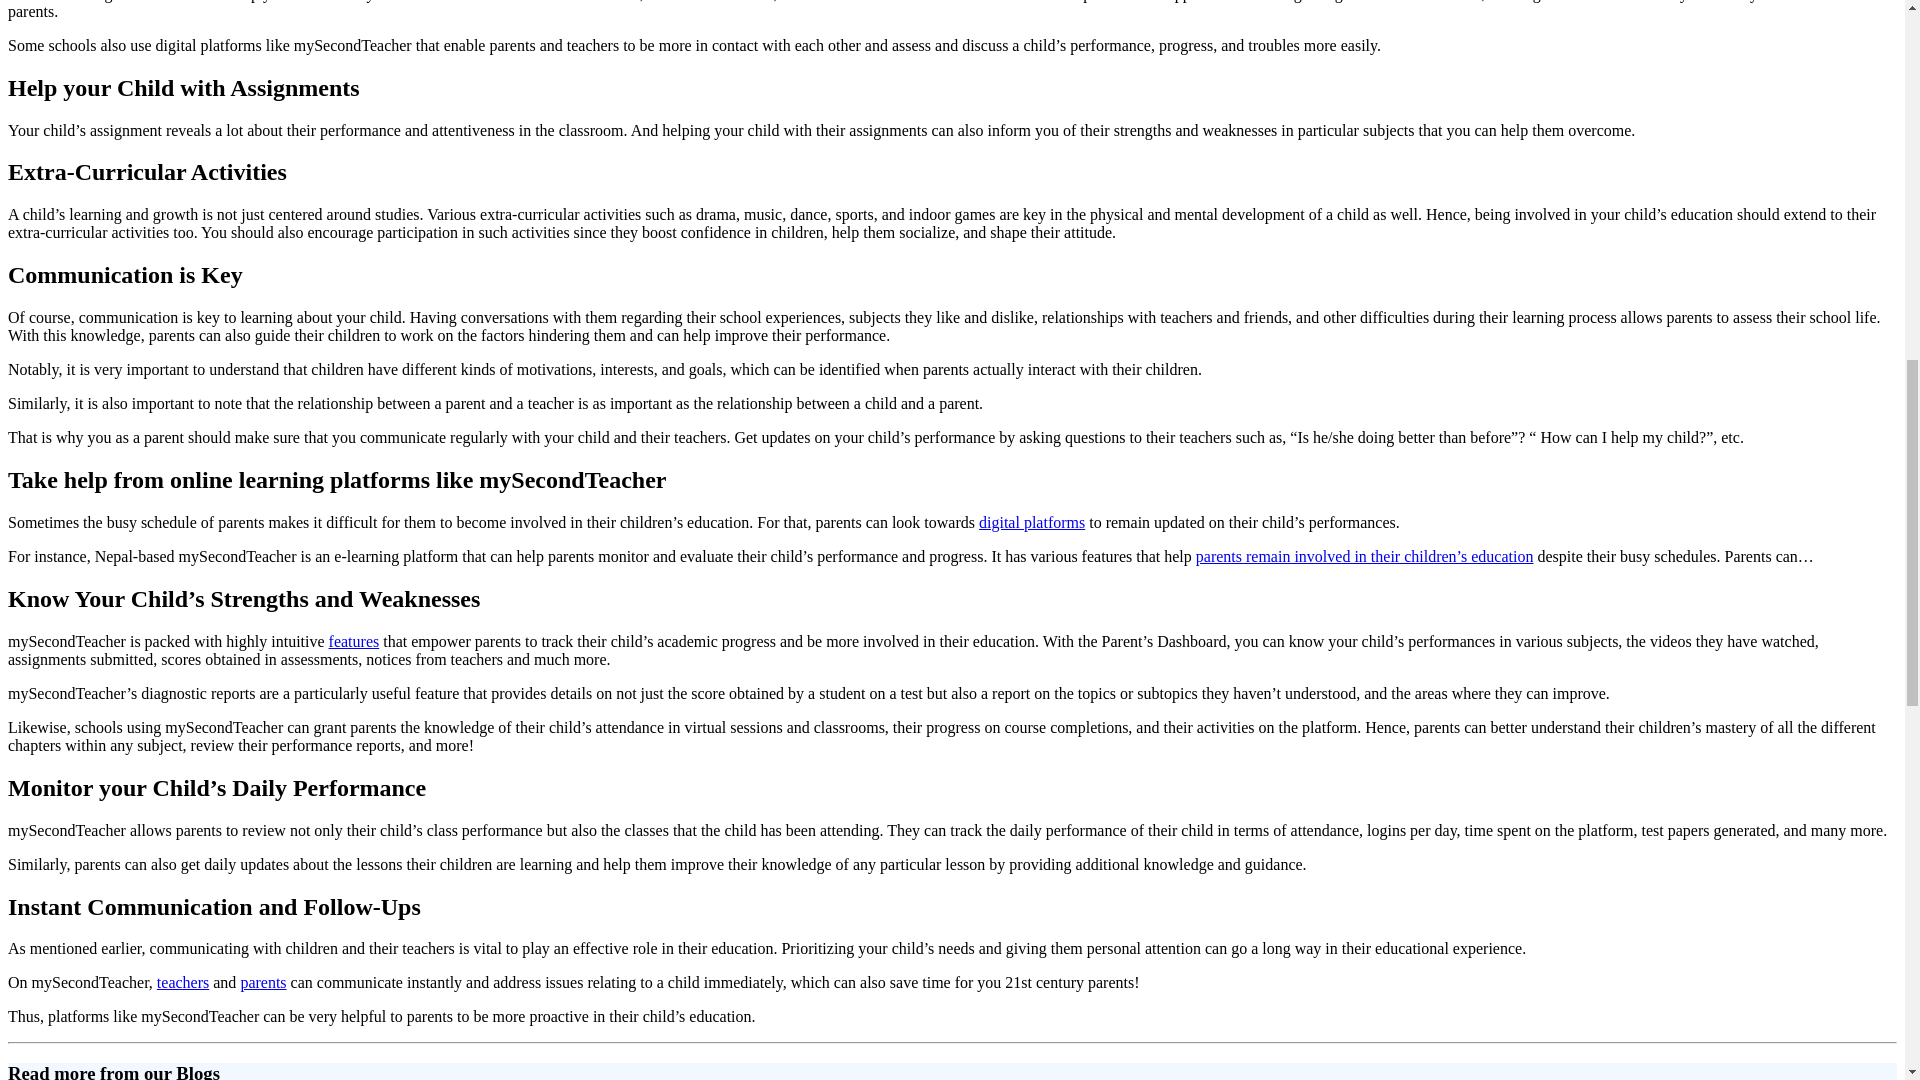  Describe the element at coordinates (183, 982) in the screenshot. I see `teachers` at that location.